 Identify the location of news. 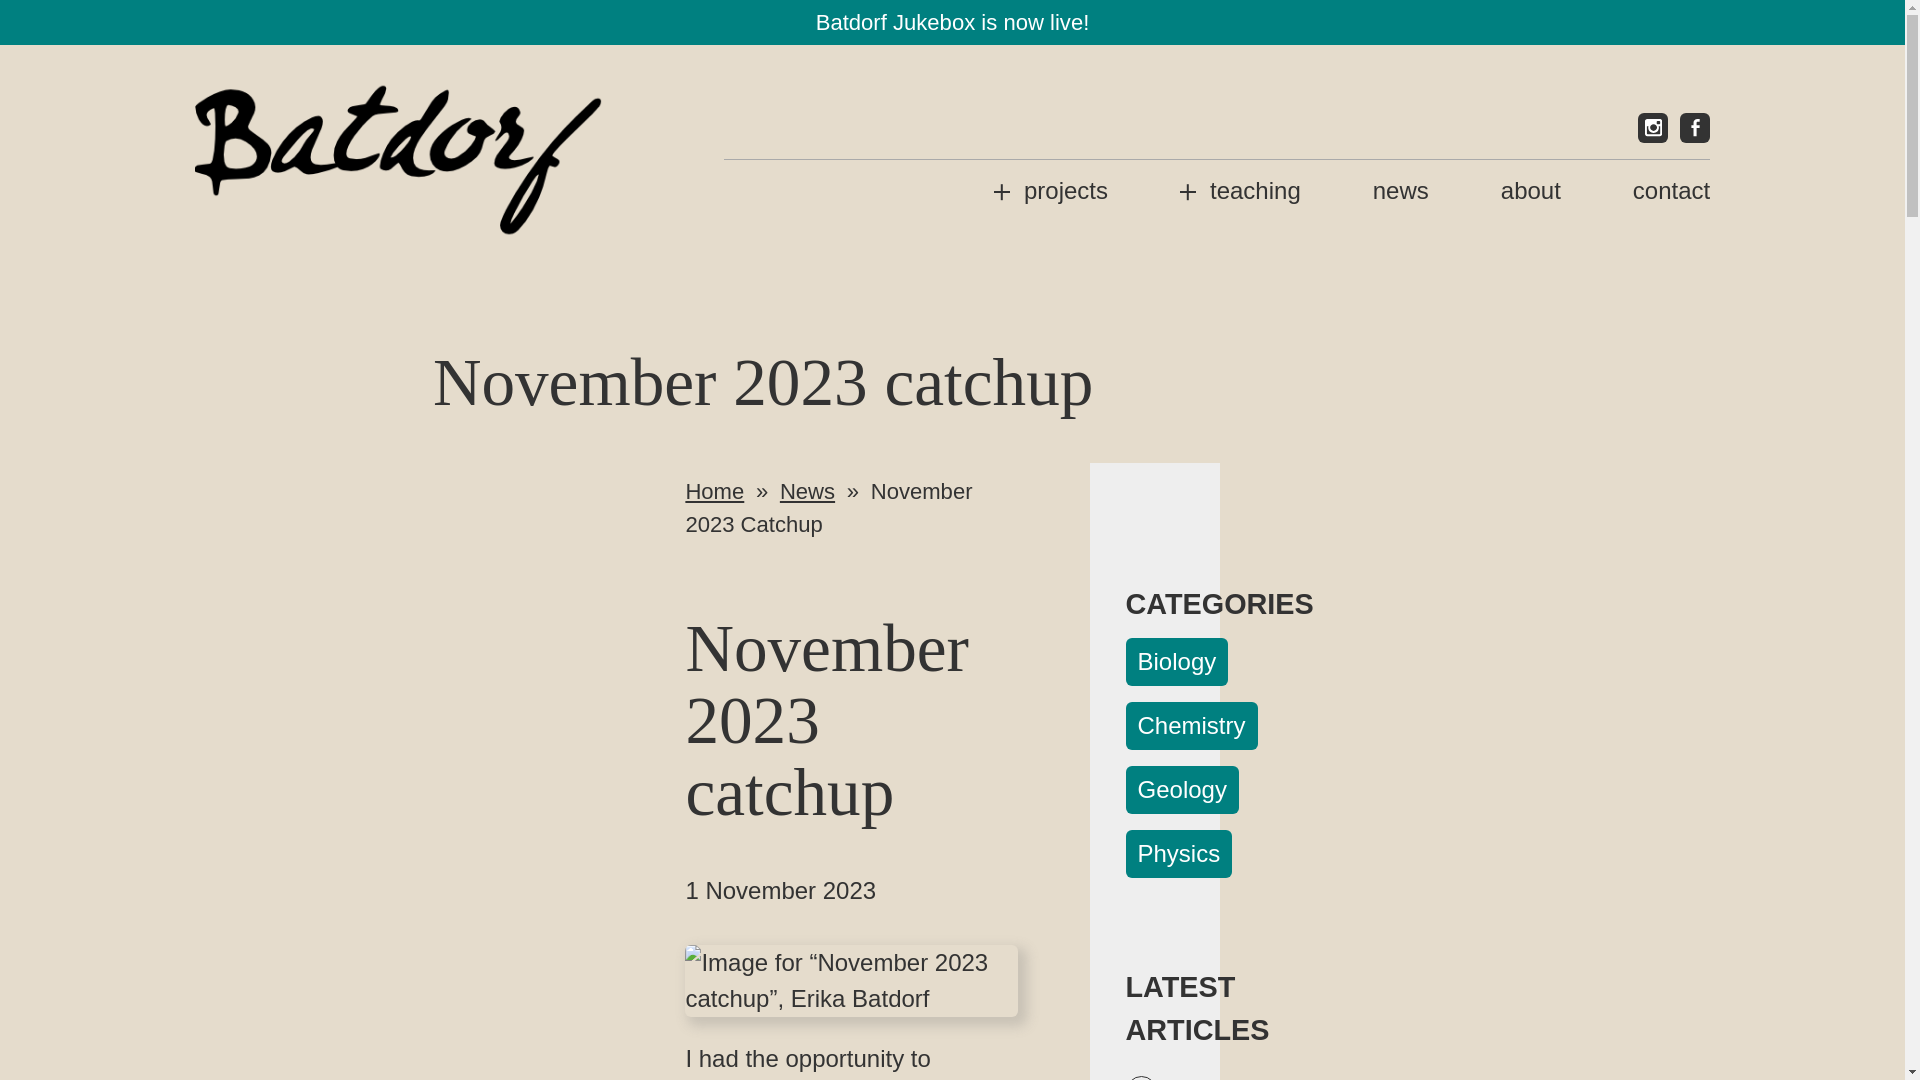
(1400, 190).